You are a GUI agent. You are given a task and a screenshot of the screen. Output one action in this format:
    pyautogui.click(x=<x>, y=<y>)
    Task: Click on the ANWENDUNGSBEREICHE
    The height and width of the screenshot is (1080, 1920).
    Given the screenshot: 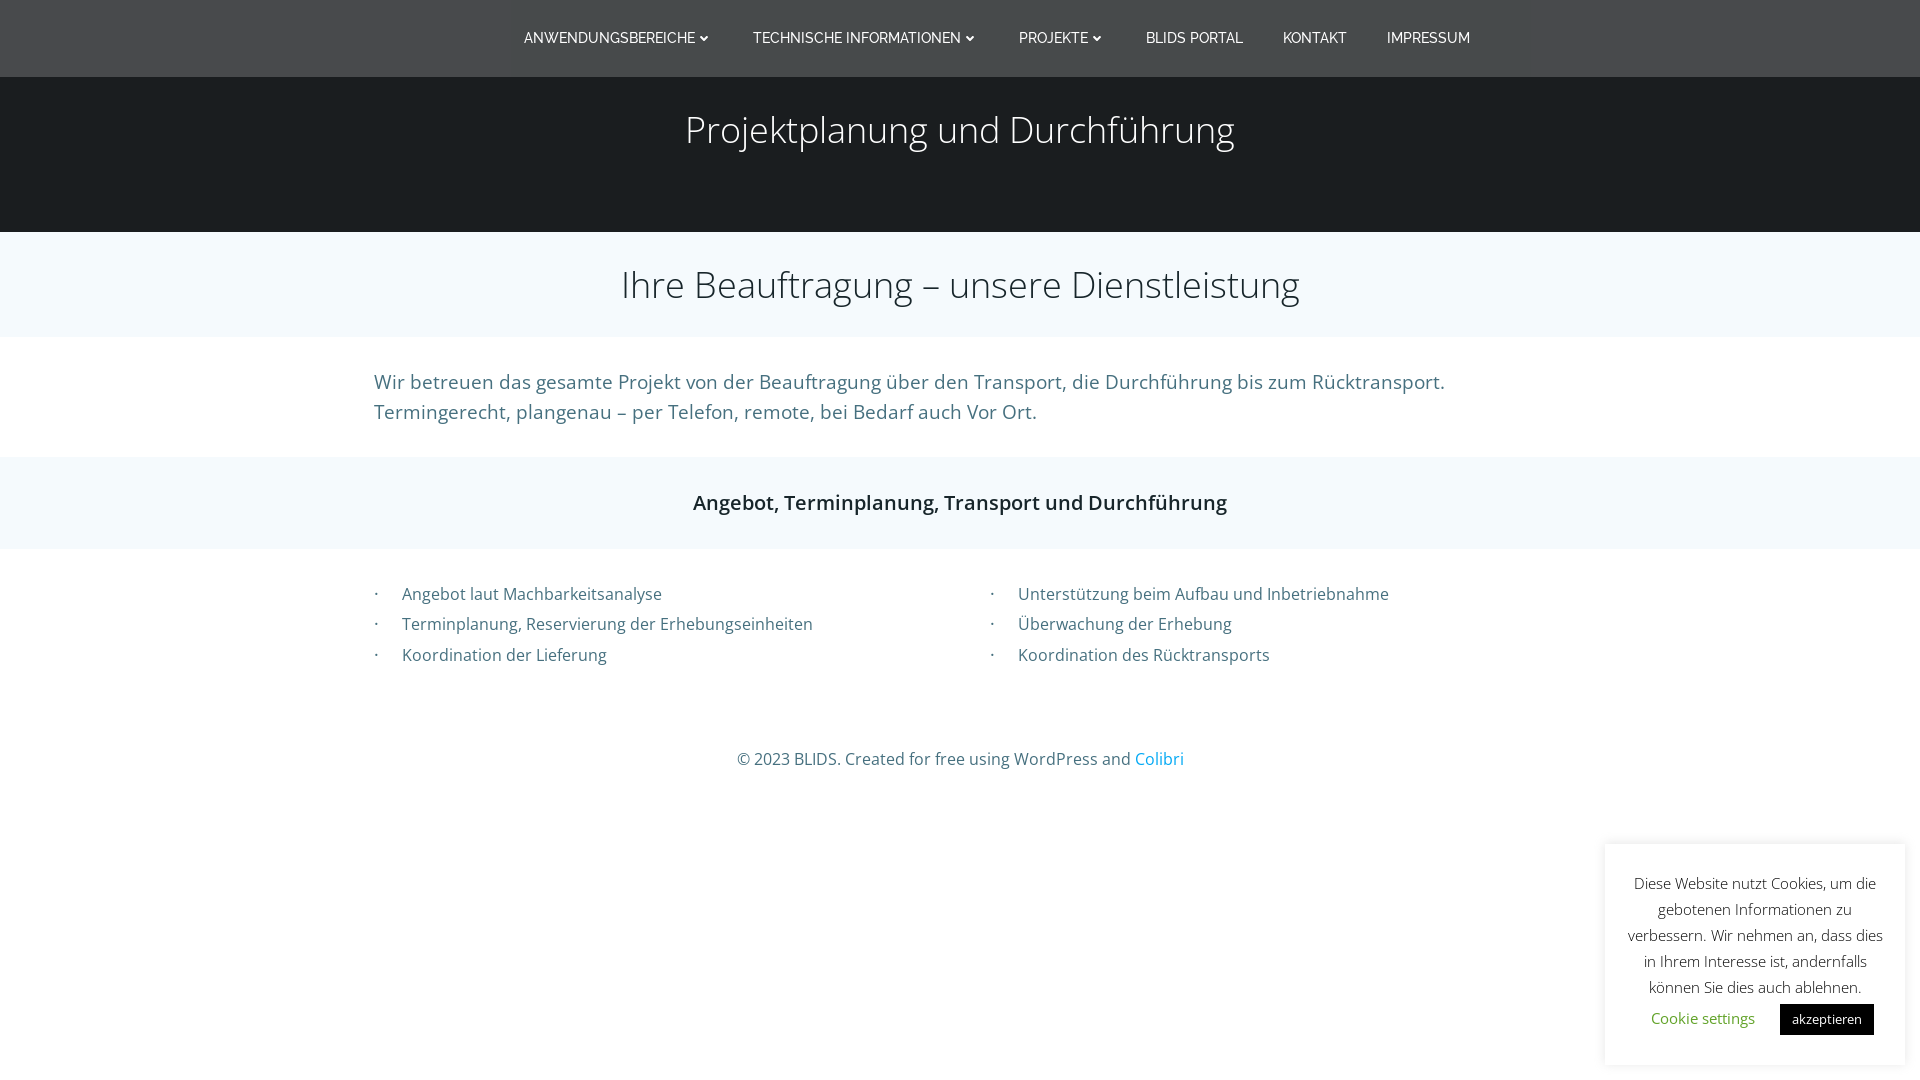 What is the action you would take?
    pyautogui.click(x=618, y=38)
    